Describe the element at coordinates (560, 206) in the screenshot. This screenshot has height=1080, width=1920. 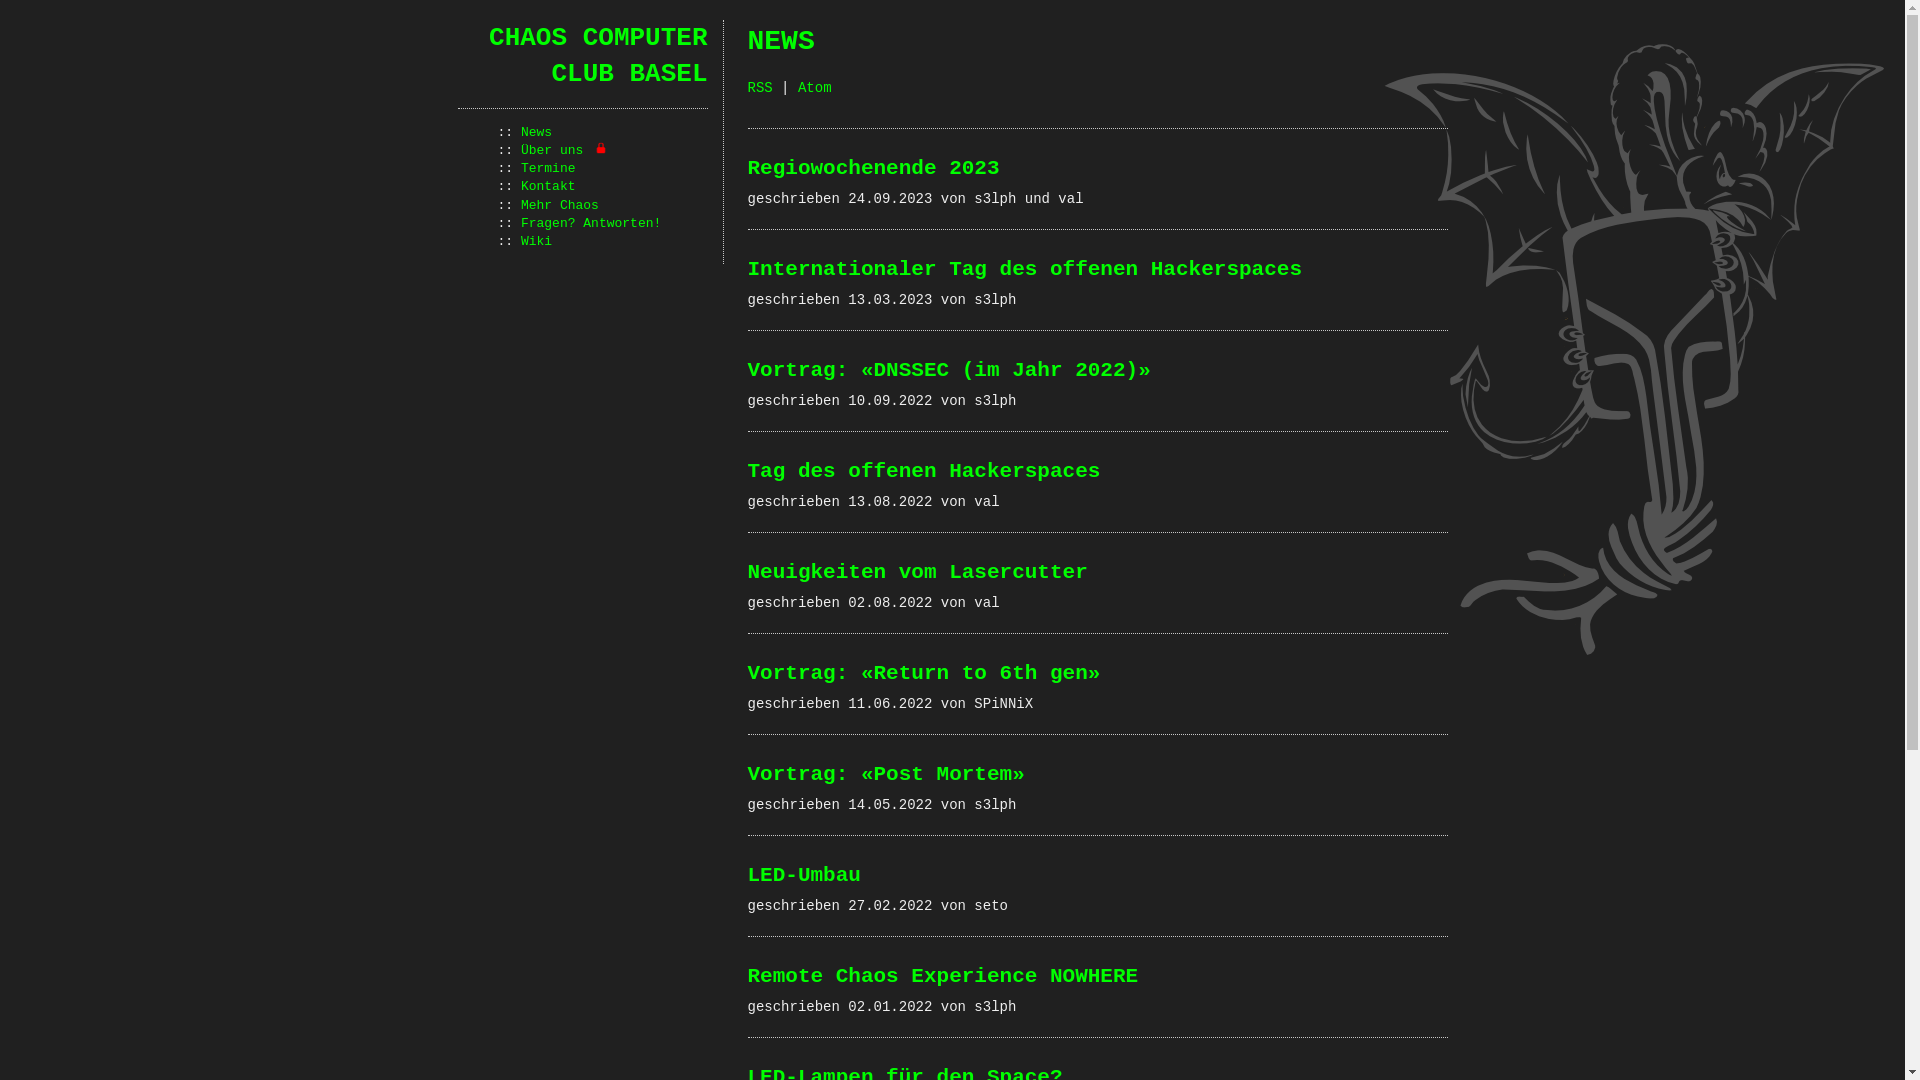
I see `Mehr Chaos` at that location.